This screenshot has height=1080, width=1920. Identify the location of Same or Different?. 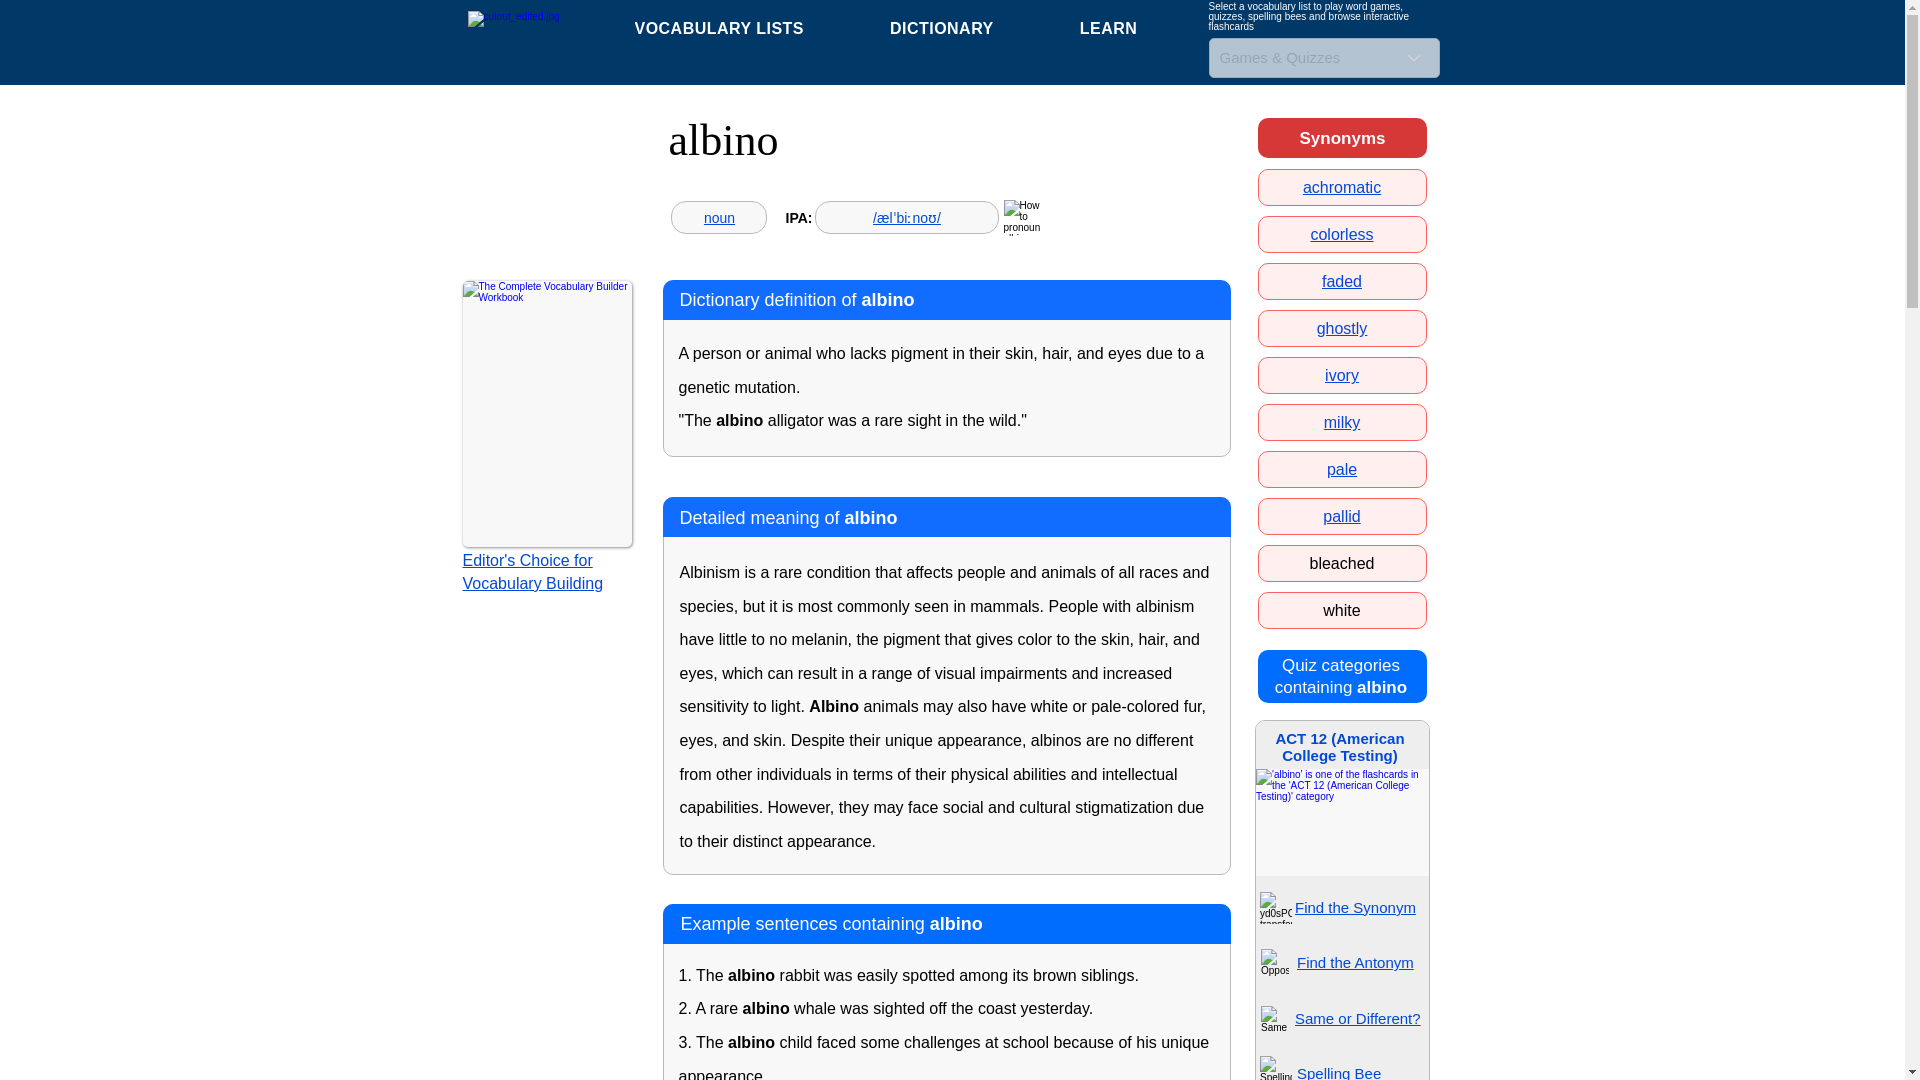
(1342, 470).